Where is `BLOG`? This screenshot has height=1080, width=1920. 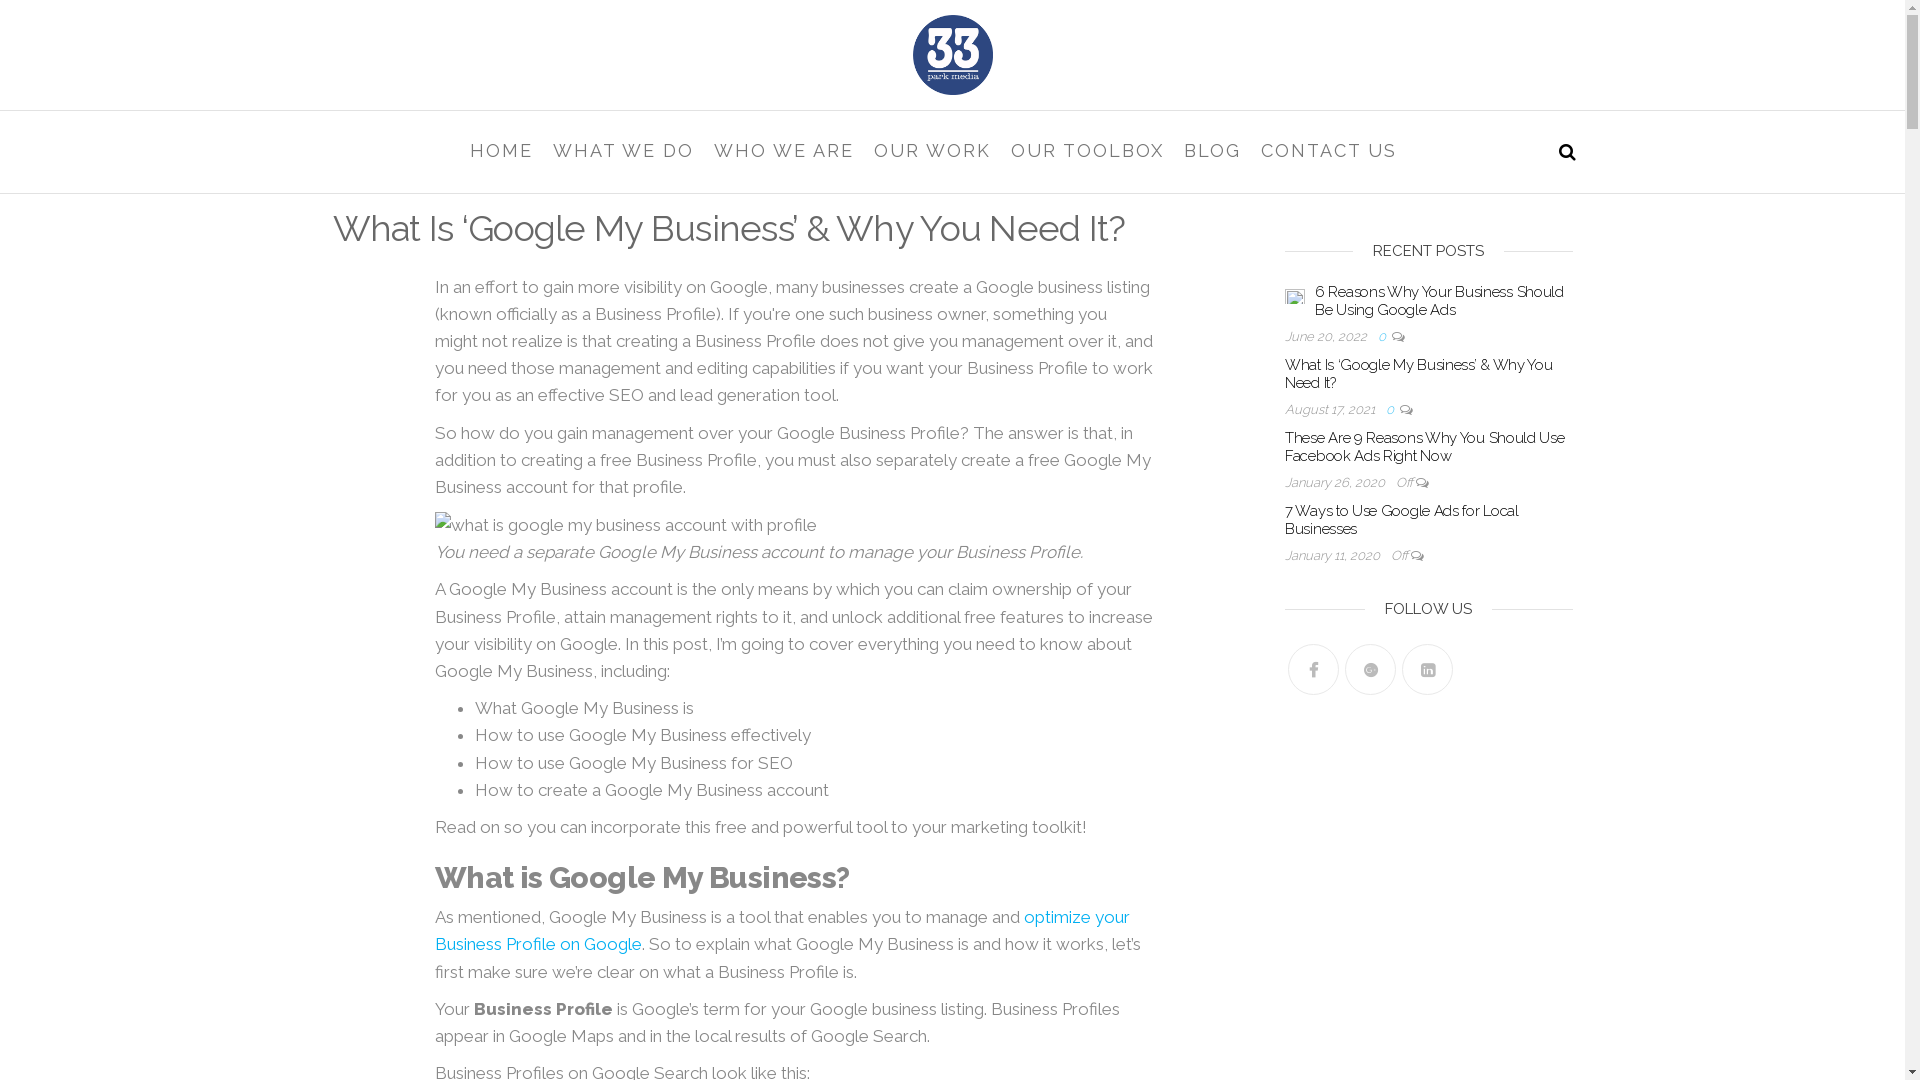
BLOG is located at coordinates (1212, 151).